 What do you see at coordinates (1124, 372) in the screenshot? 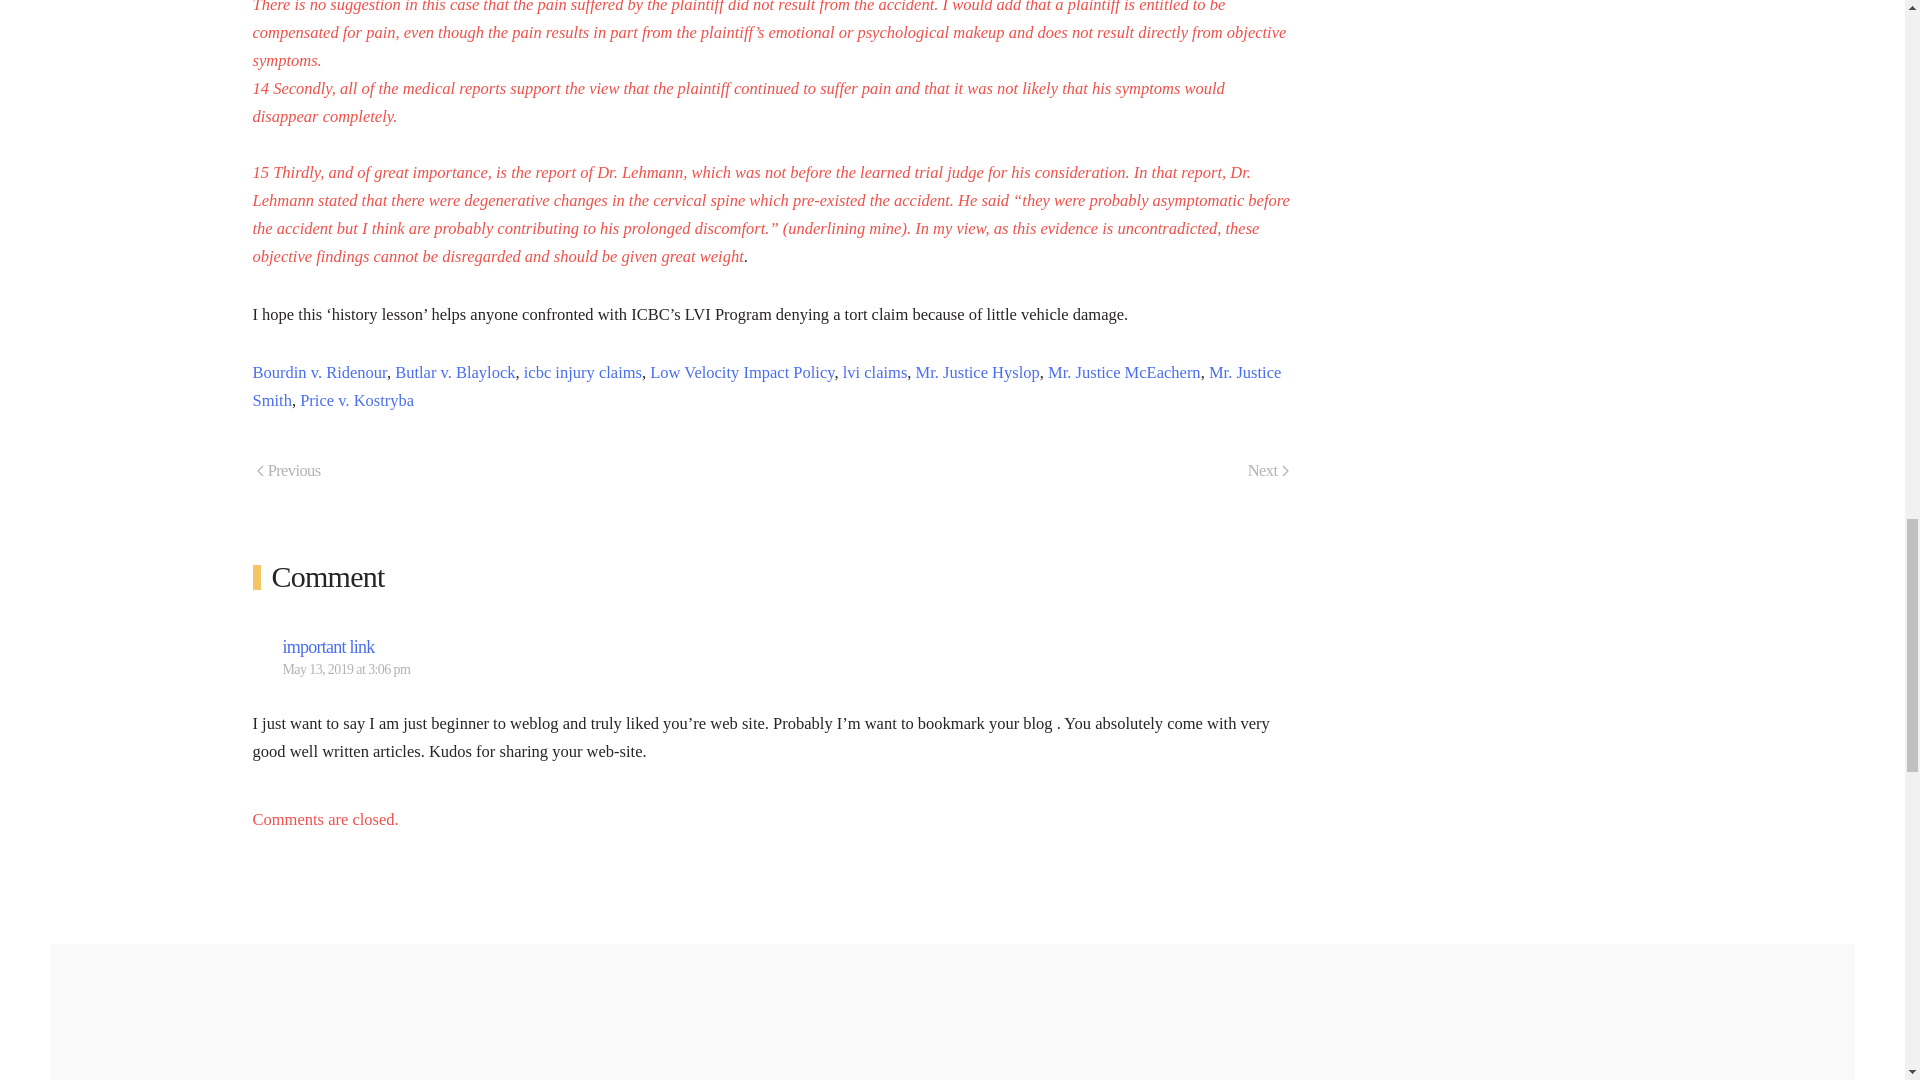
I see `Mr. Justice McEachern` at bounding box center [1124, 372].